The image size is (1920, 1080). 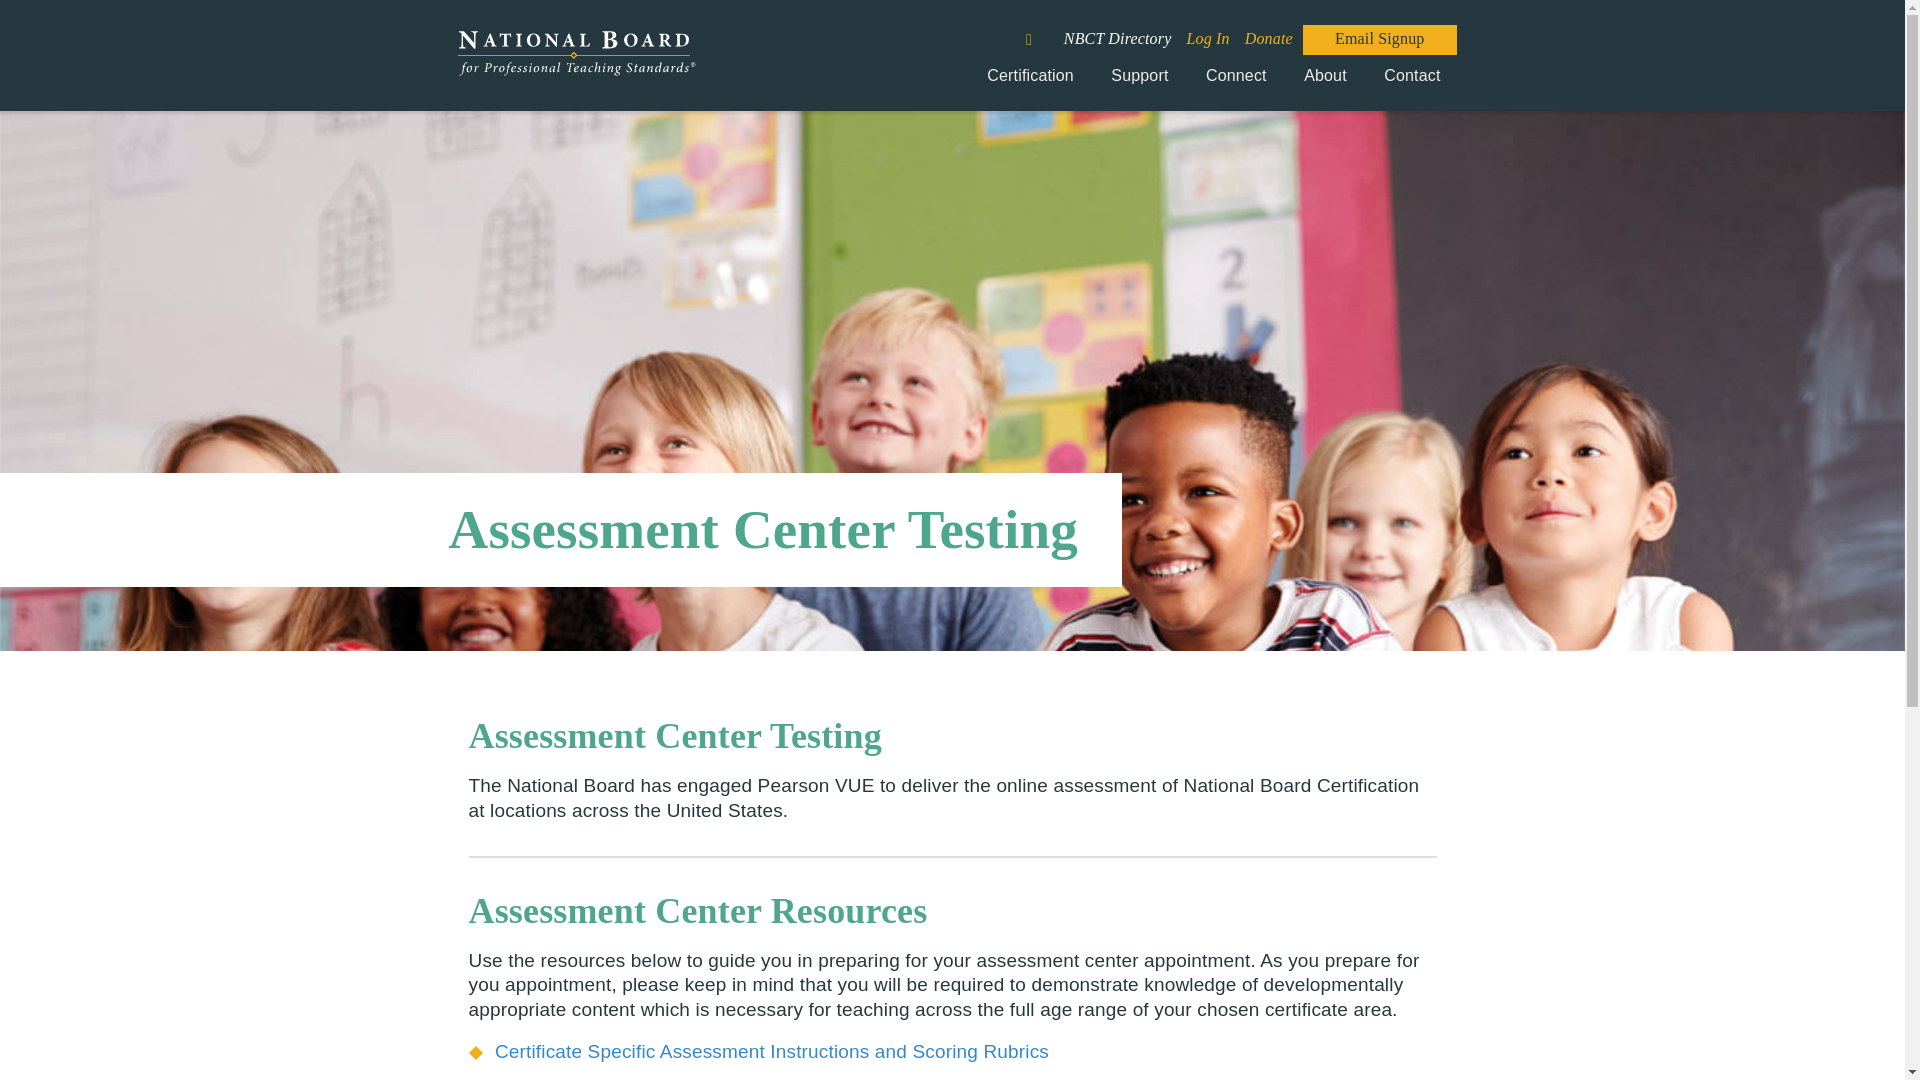 I want to click on Support, so click(x=1139, y=83).